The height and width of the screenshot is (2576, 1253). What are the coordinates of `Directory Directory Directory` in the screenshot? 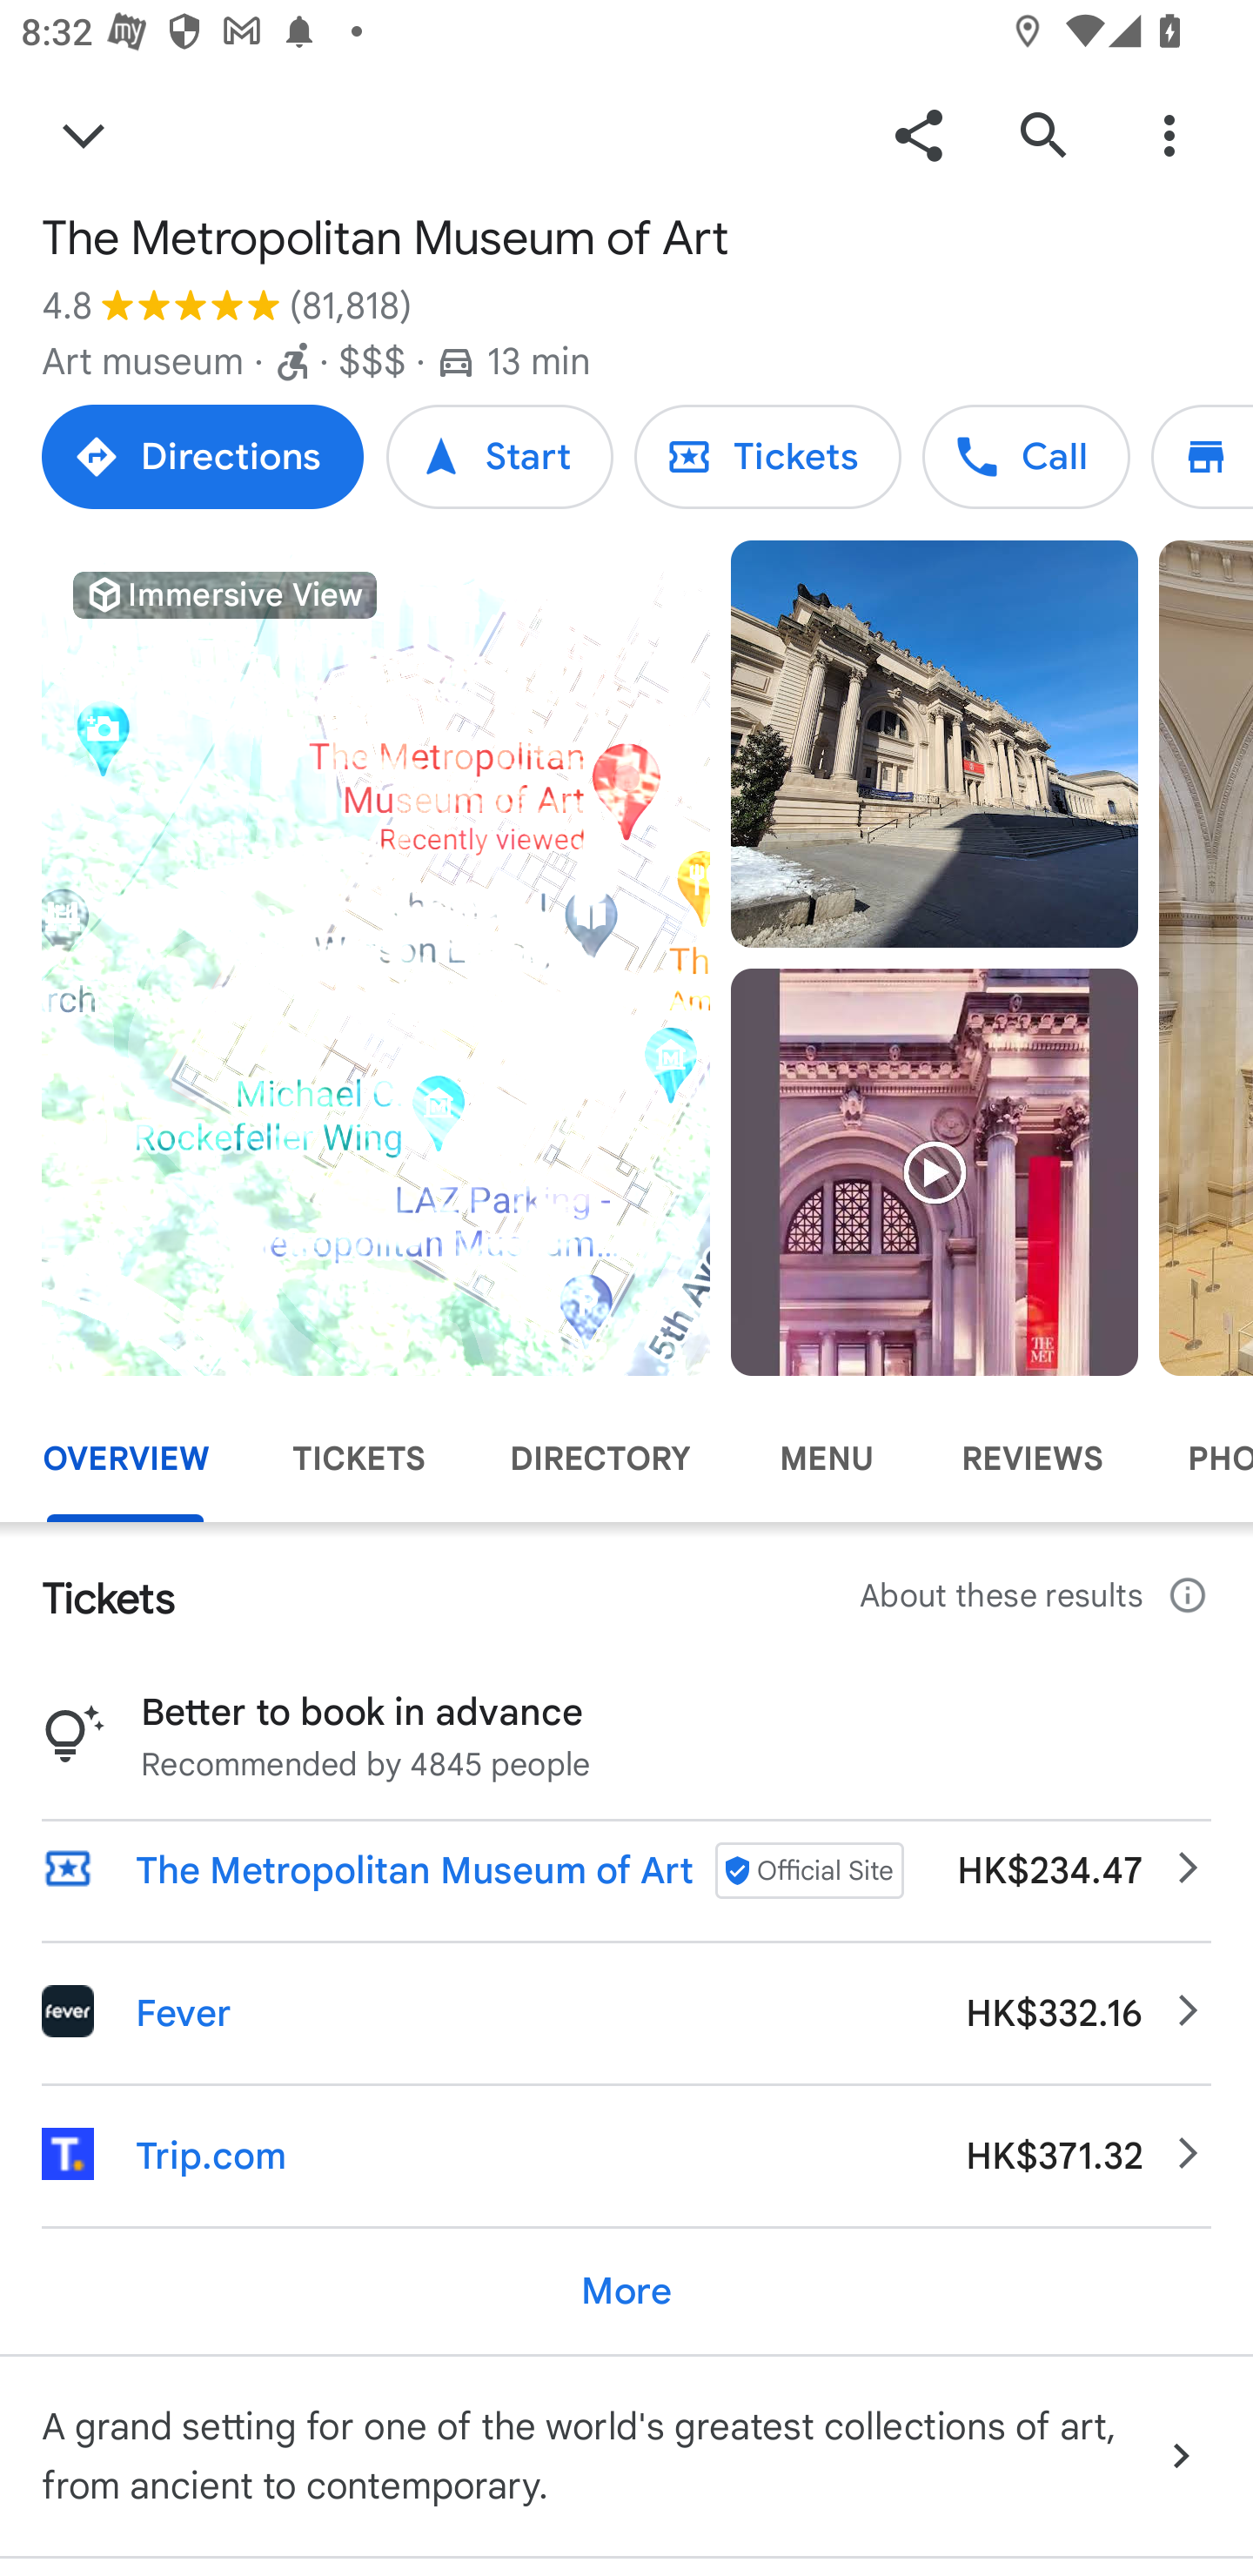 It's located at (1203, 456).